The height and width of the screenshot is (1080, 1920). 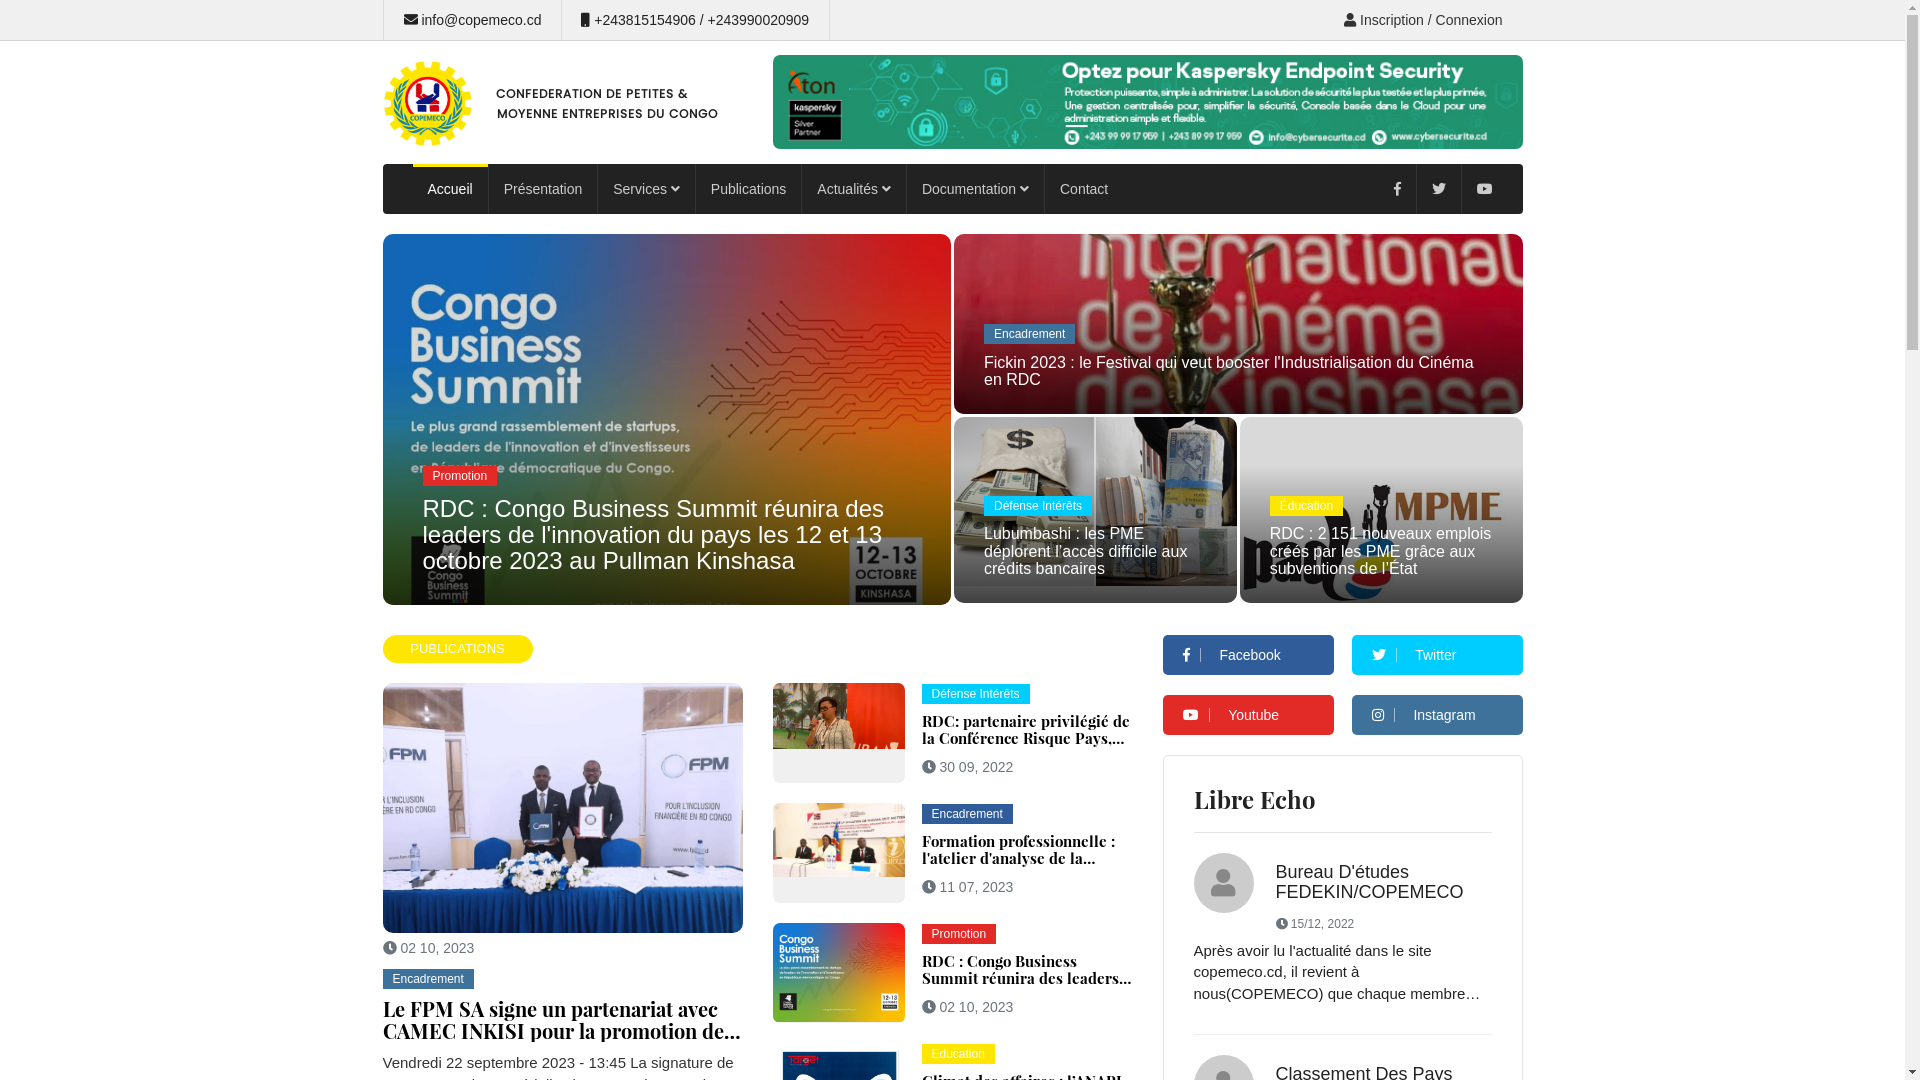 What do you see at coordinates (1438, 715) in the screenshot?
I see `Instagram` at bounding box center [1438, 715].